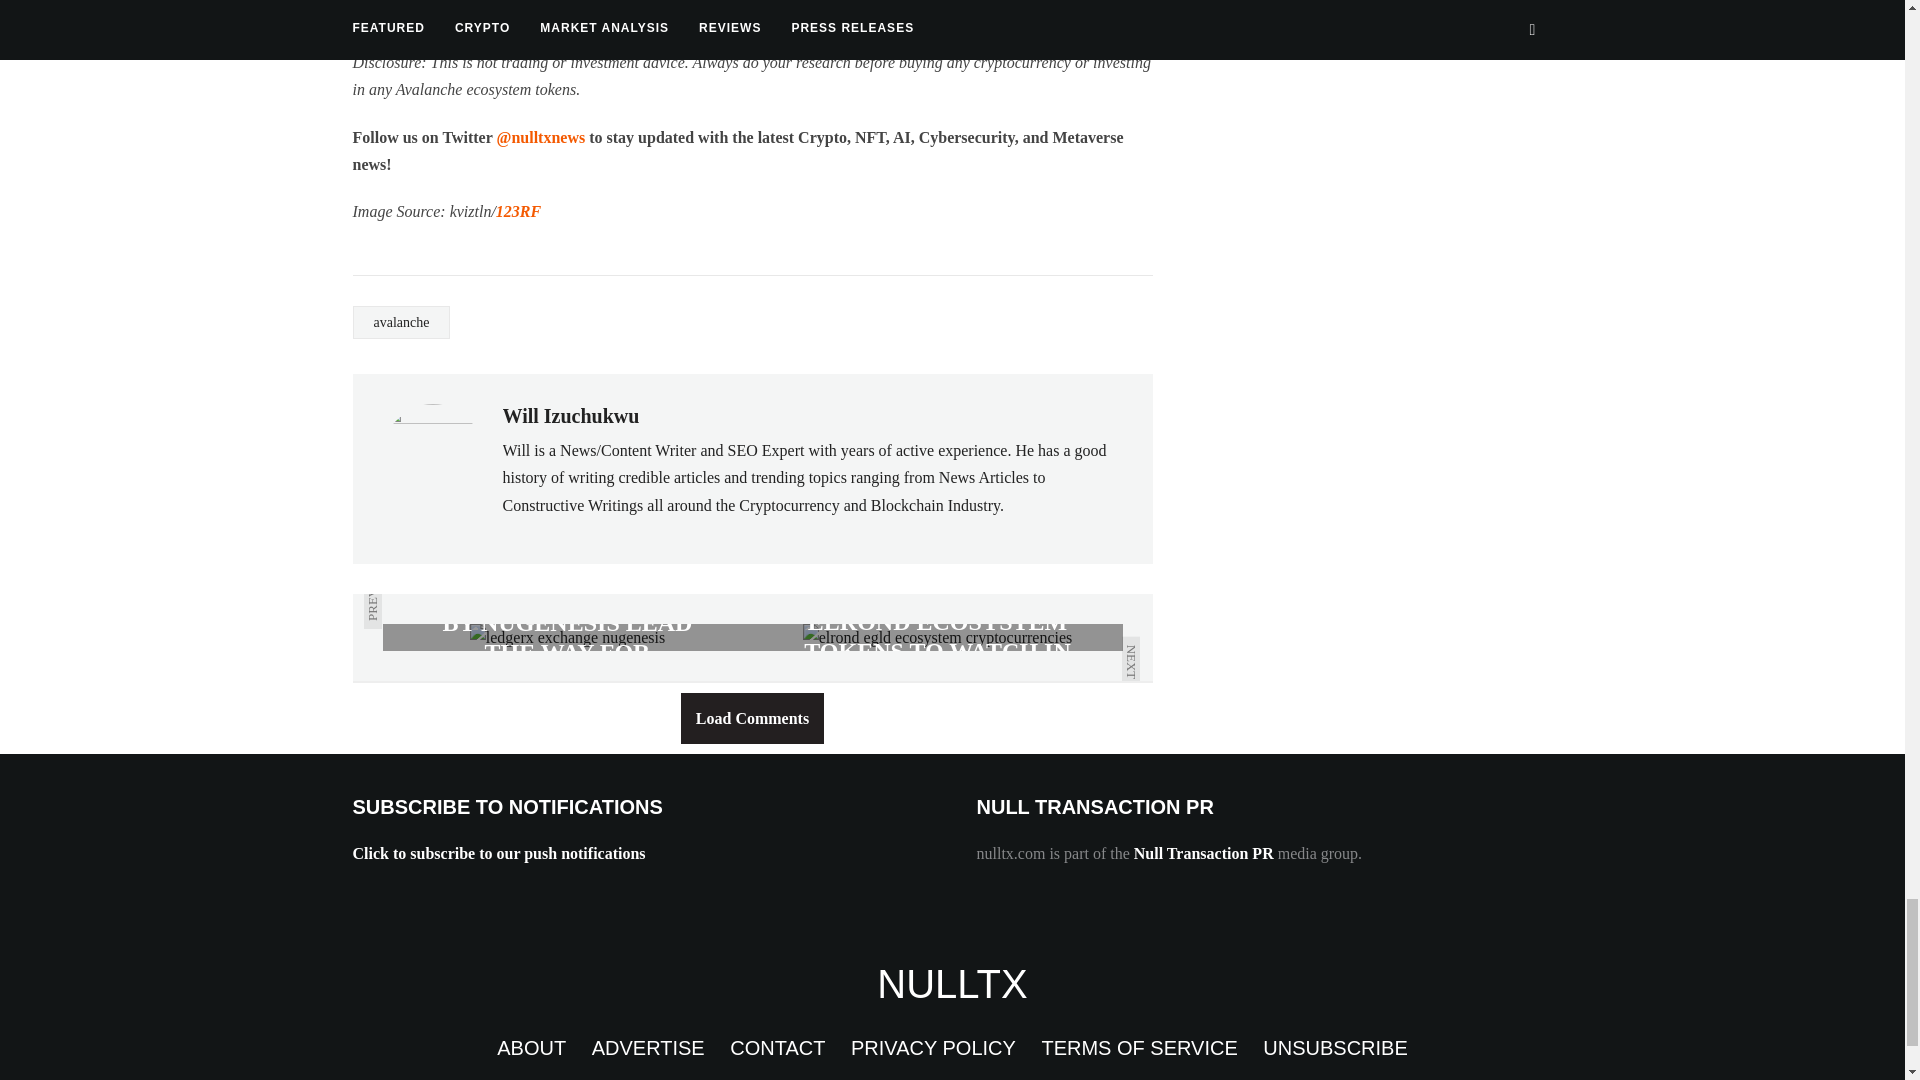 Image resolution: width=1920 pixels, height=1080 pixels. I want to click on Top 5 In-Demand Elrond Ecosystem Tokens to Watch in 2022, so click(936, 638).